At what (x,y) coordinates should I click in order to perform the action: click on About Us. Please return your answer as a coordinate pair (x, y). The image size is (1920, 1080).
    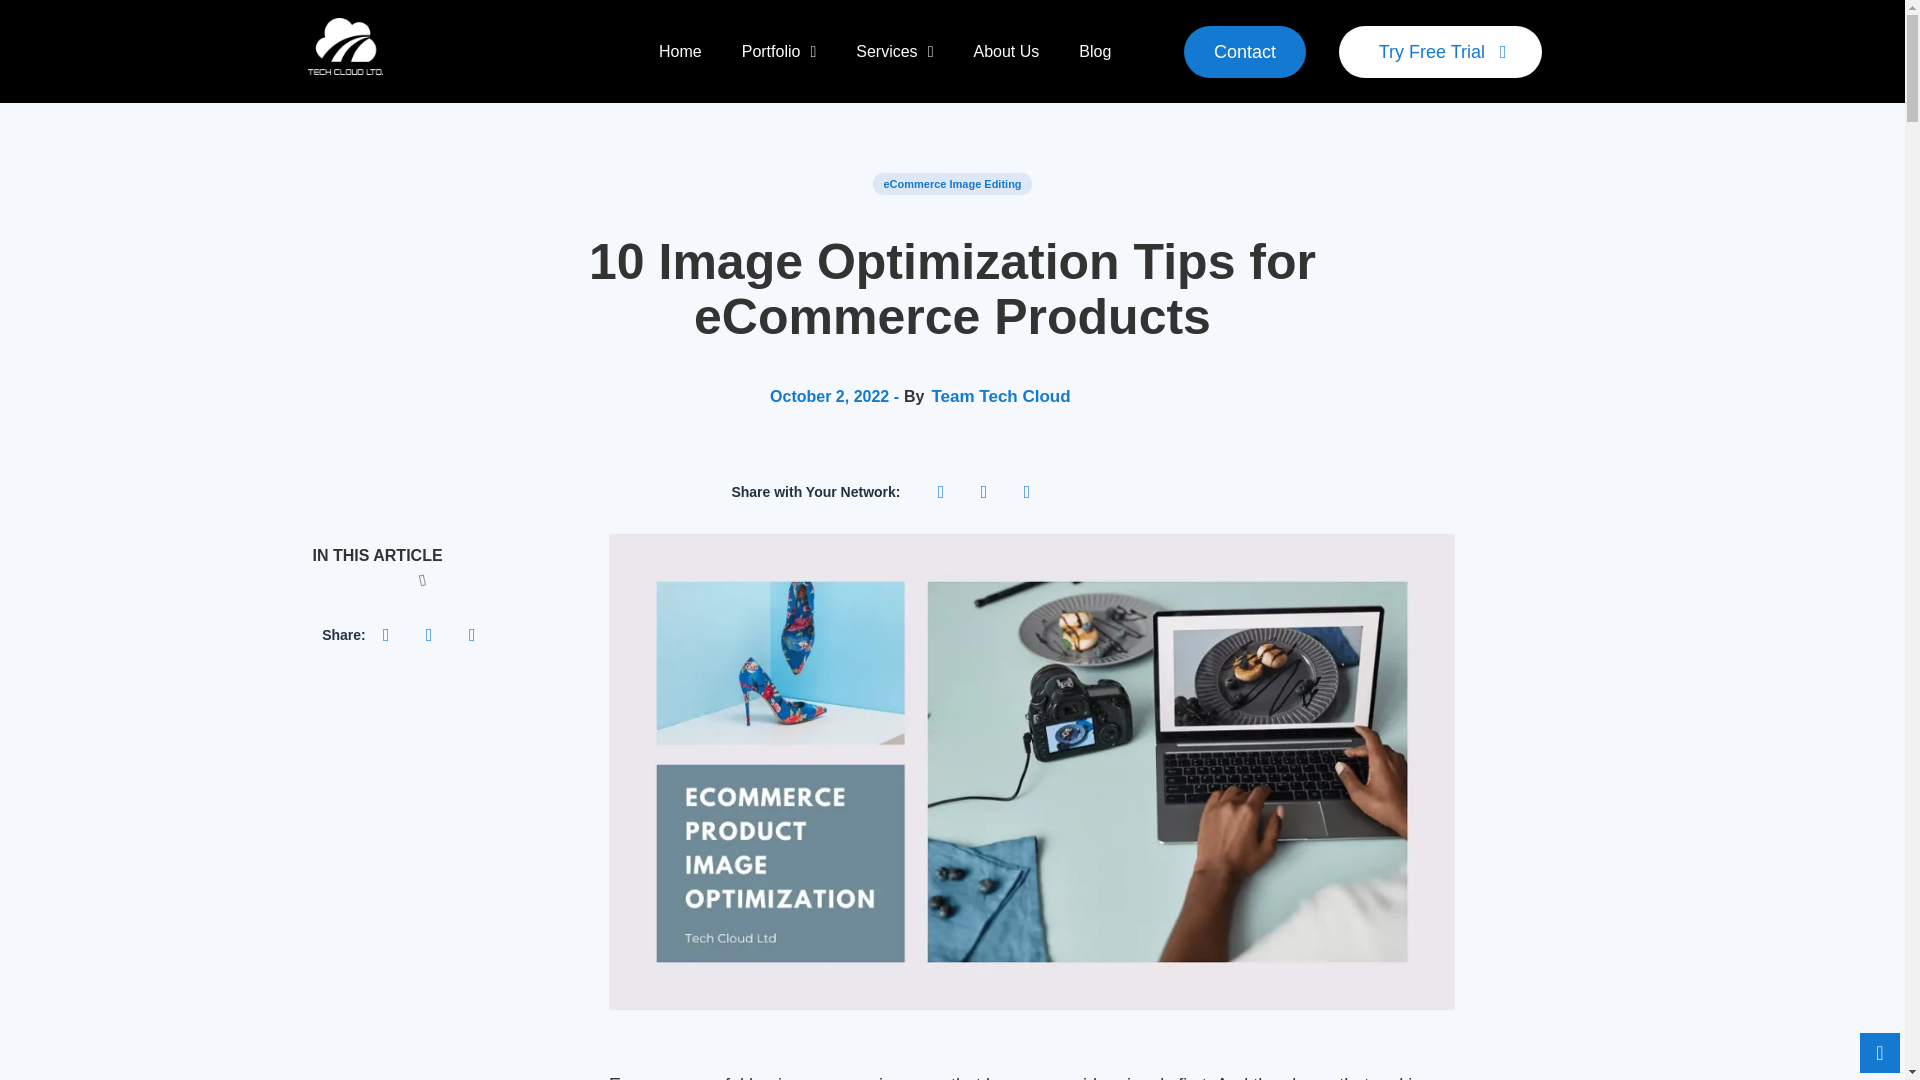
    Looking at the image, I should click on (1006, 50).